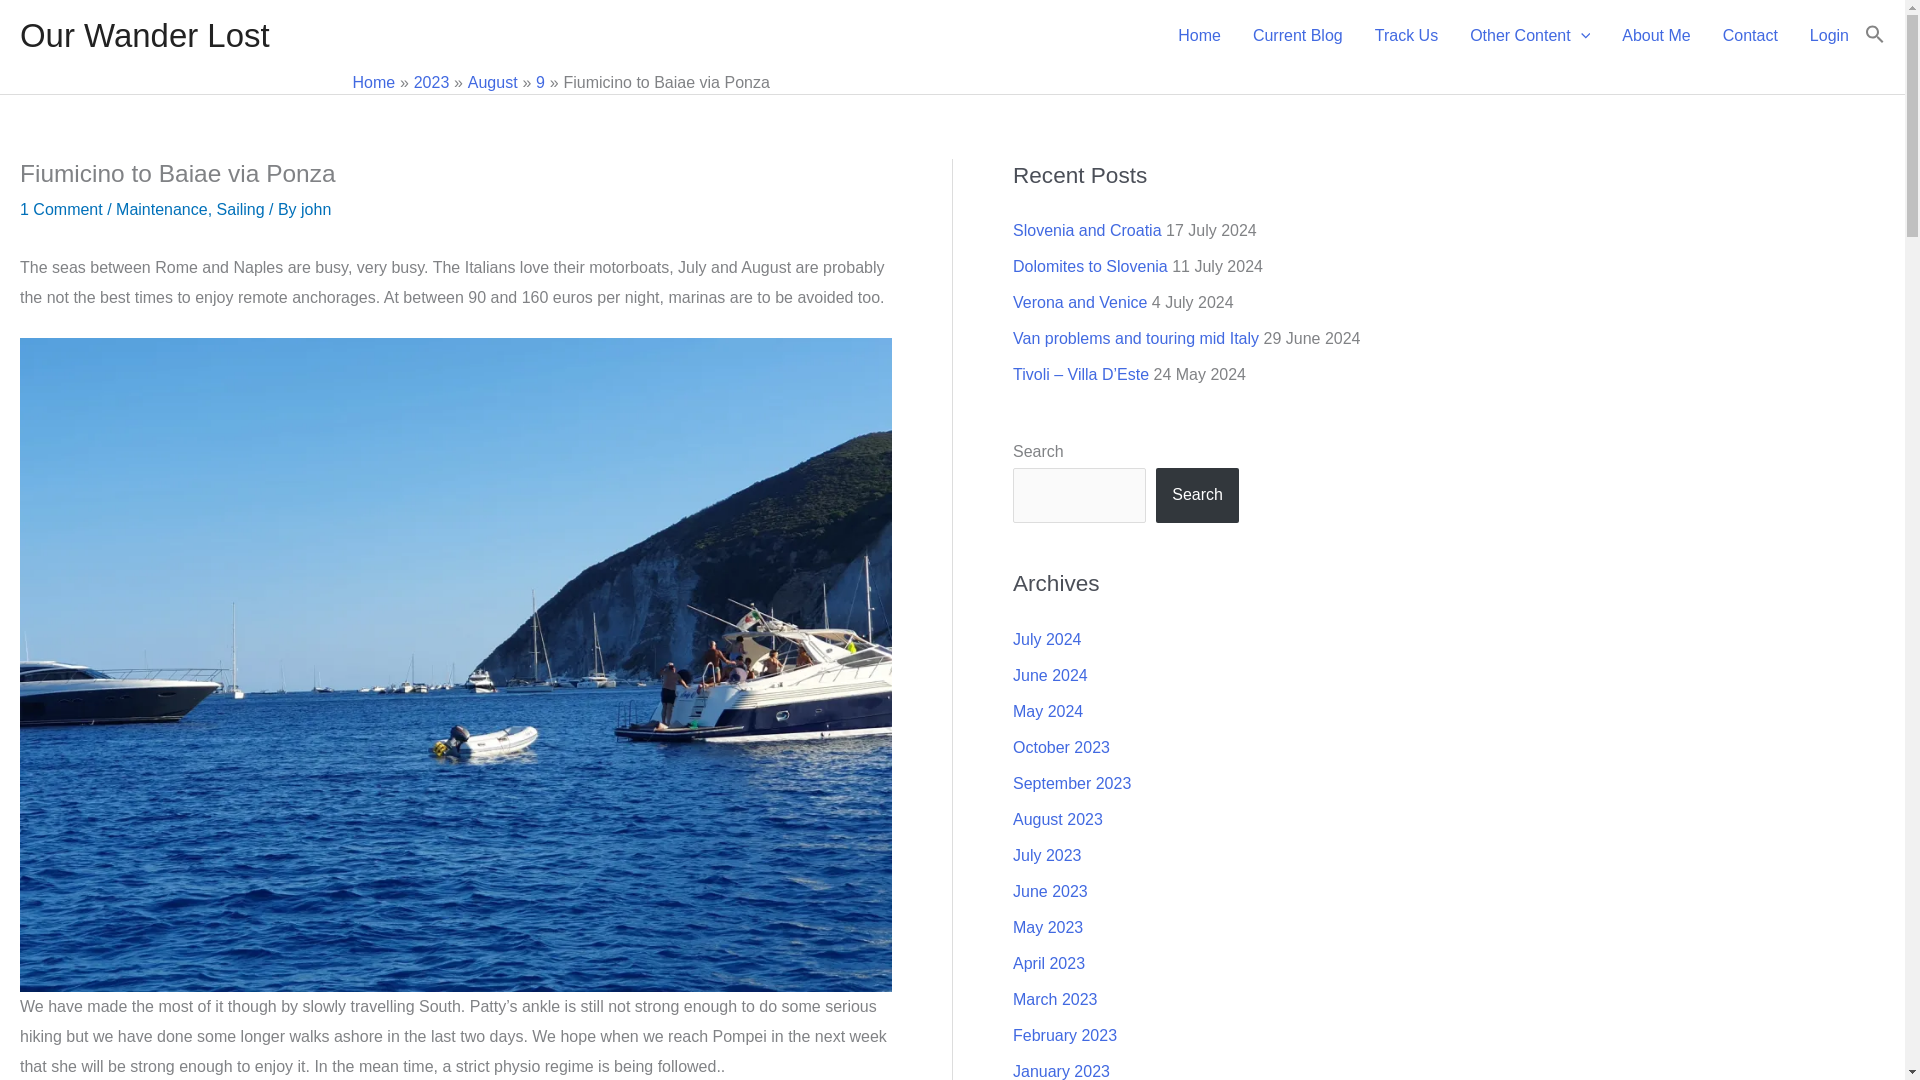 The width and height of the screenshot is (1920, 1080). What do you see at coordinates (144, 36) in the screenshot?
I see `Our Wander Lost` at bounding box center [144, 36].